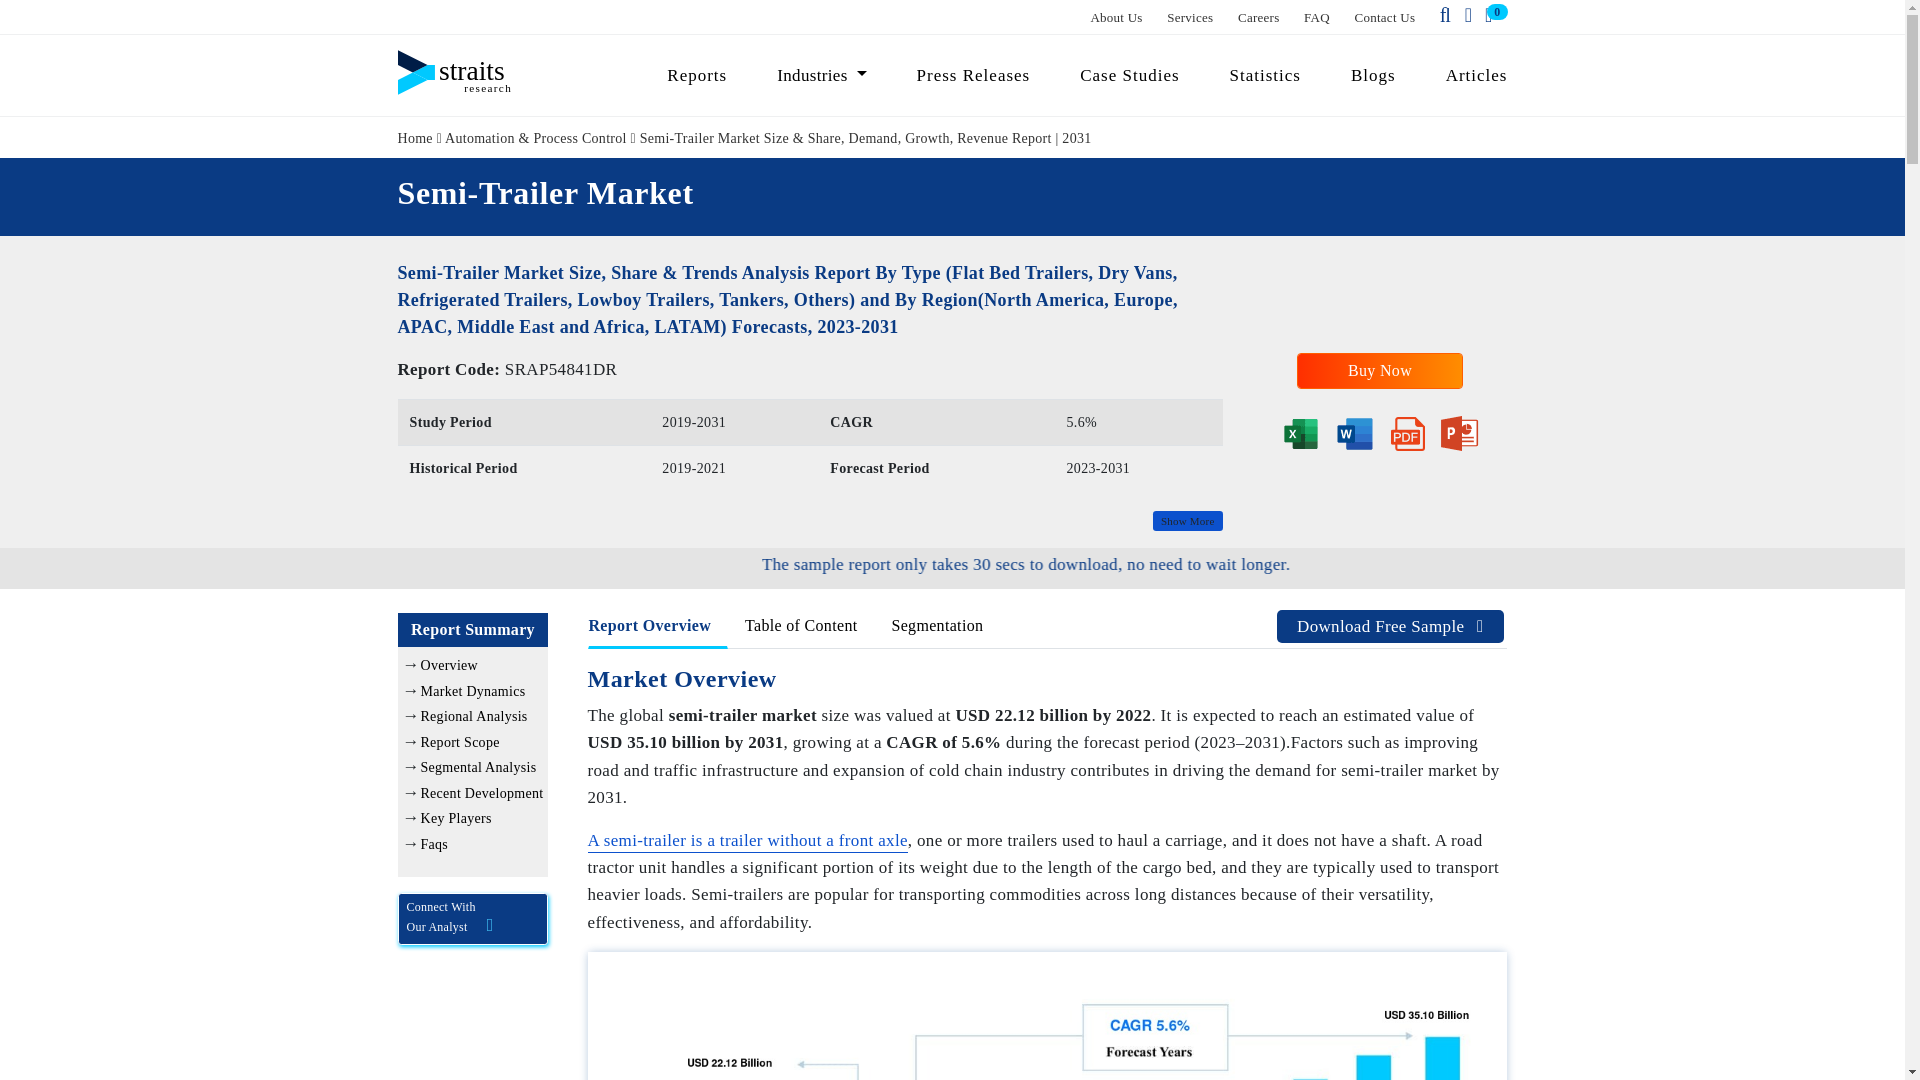 The height and width of the screenshot is (1080, 1920). What do you see at coordinates (415, 136) in the screenshot?
I see `Home` at bounding box center [415, 136].